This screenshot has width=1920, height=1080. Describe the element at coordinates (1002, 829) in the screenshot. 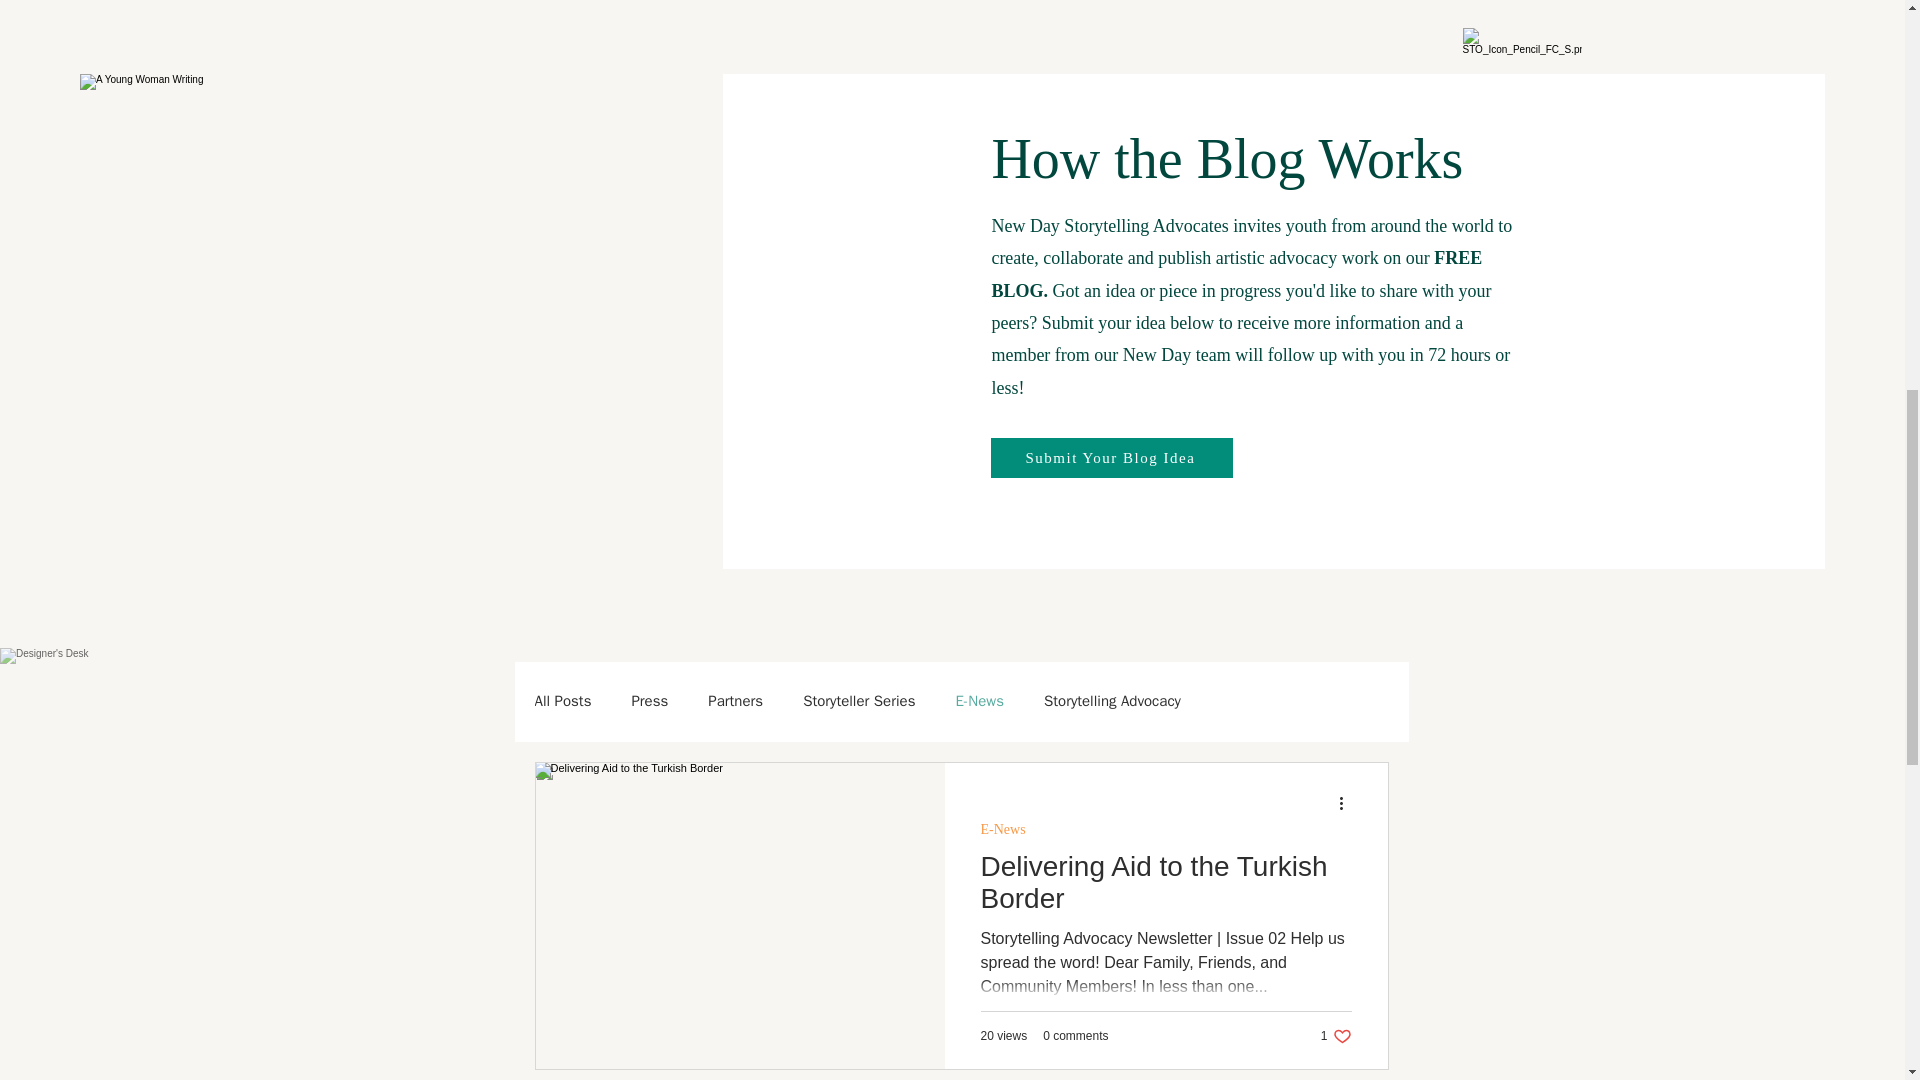

I see `E-News` at that location.